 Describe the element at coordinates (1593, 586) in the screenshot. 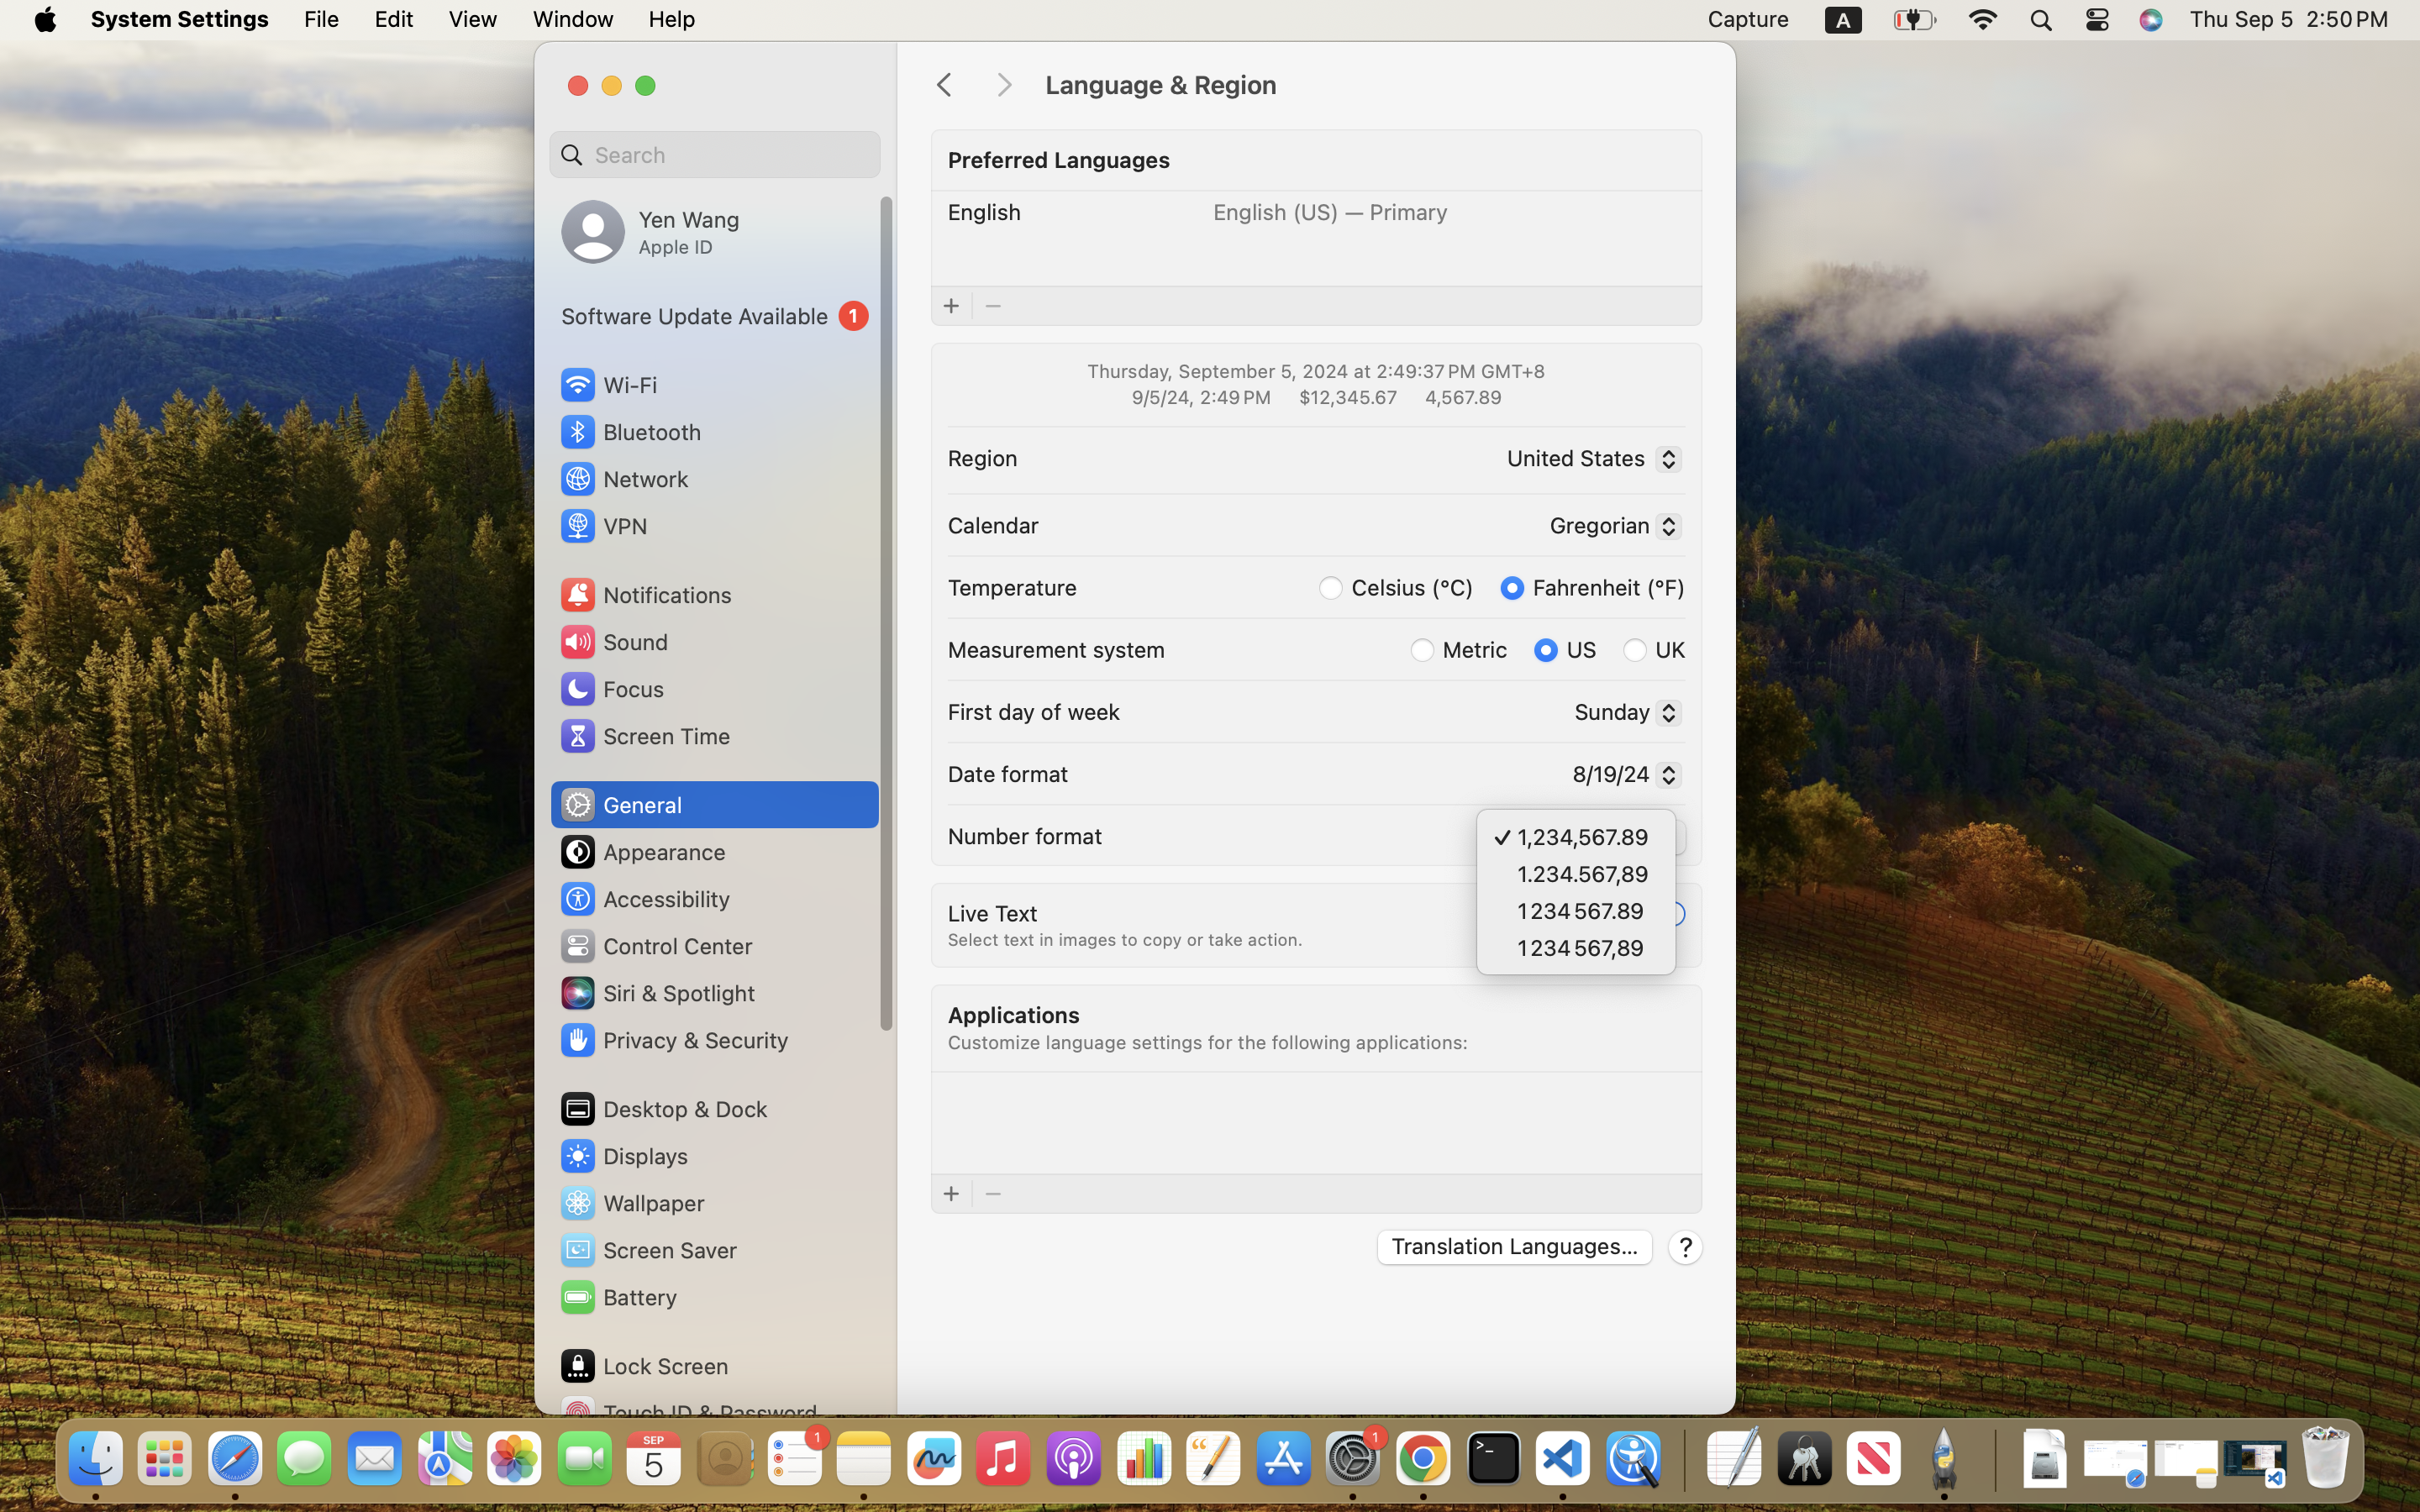

I see `1` at that location.